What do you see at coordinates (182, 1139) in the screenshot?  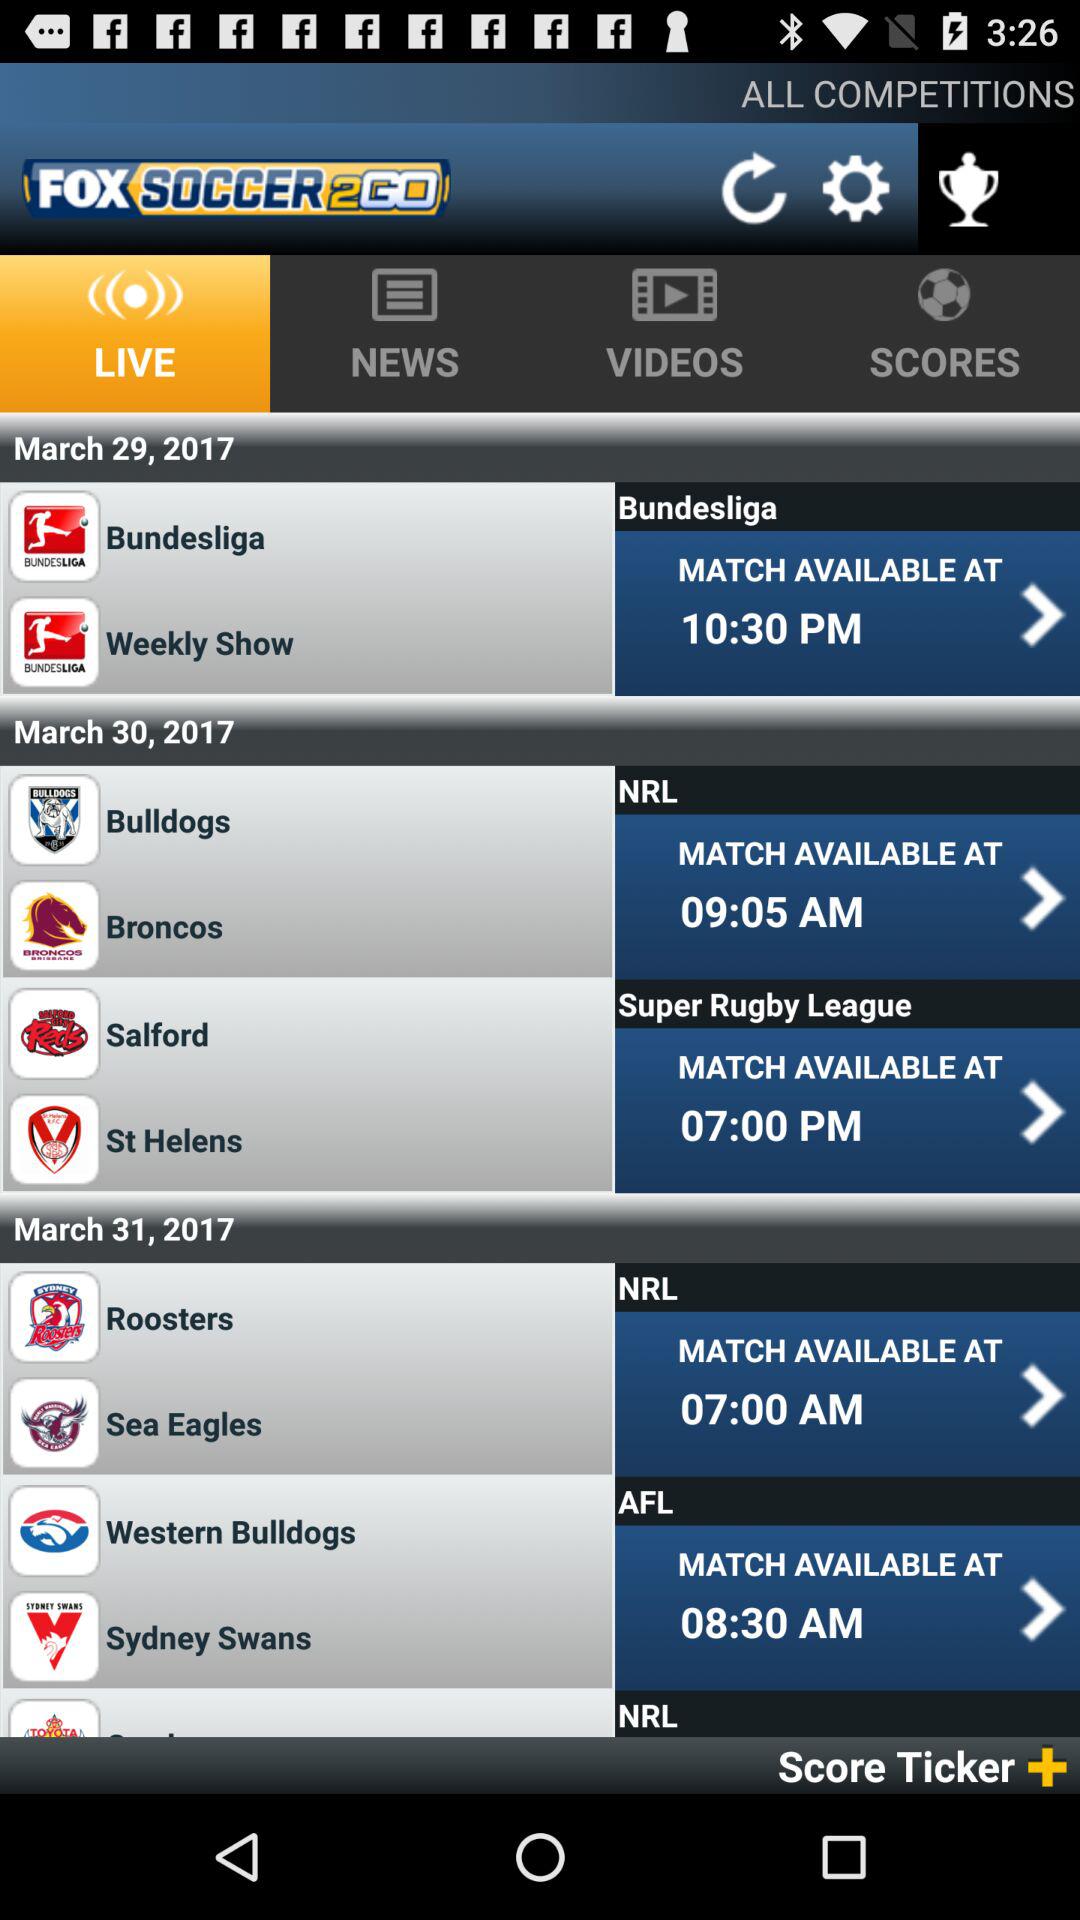 I see `open st helens   item` at bounding box center [182, 1139].